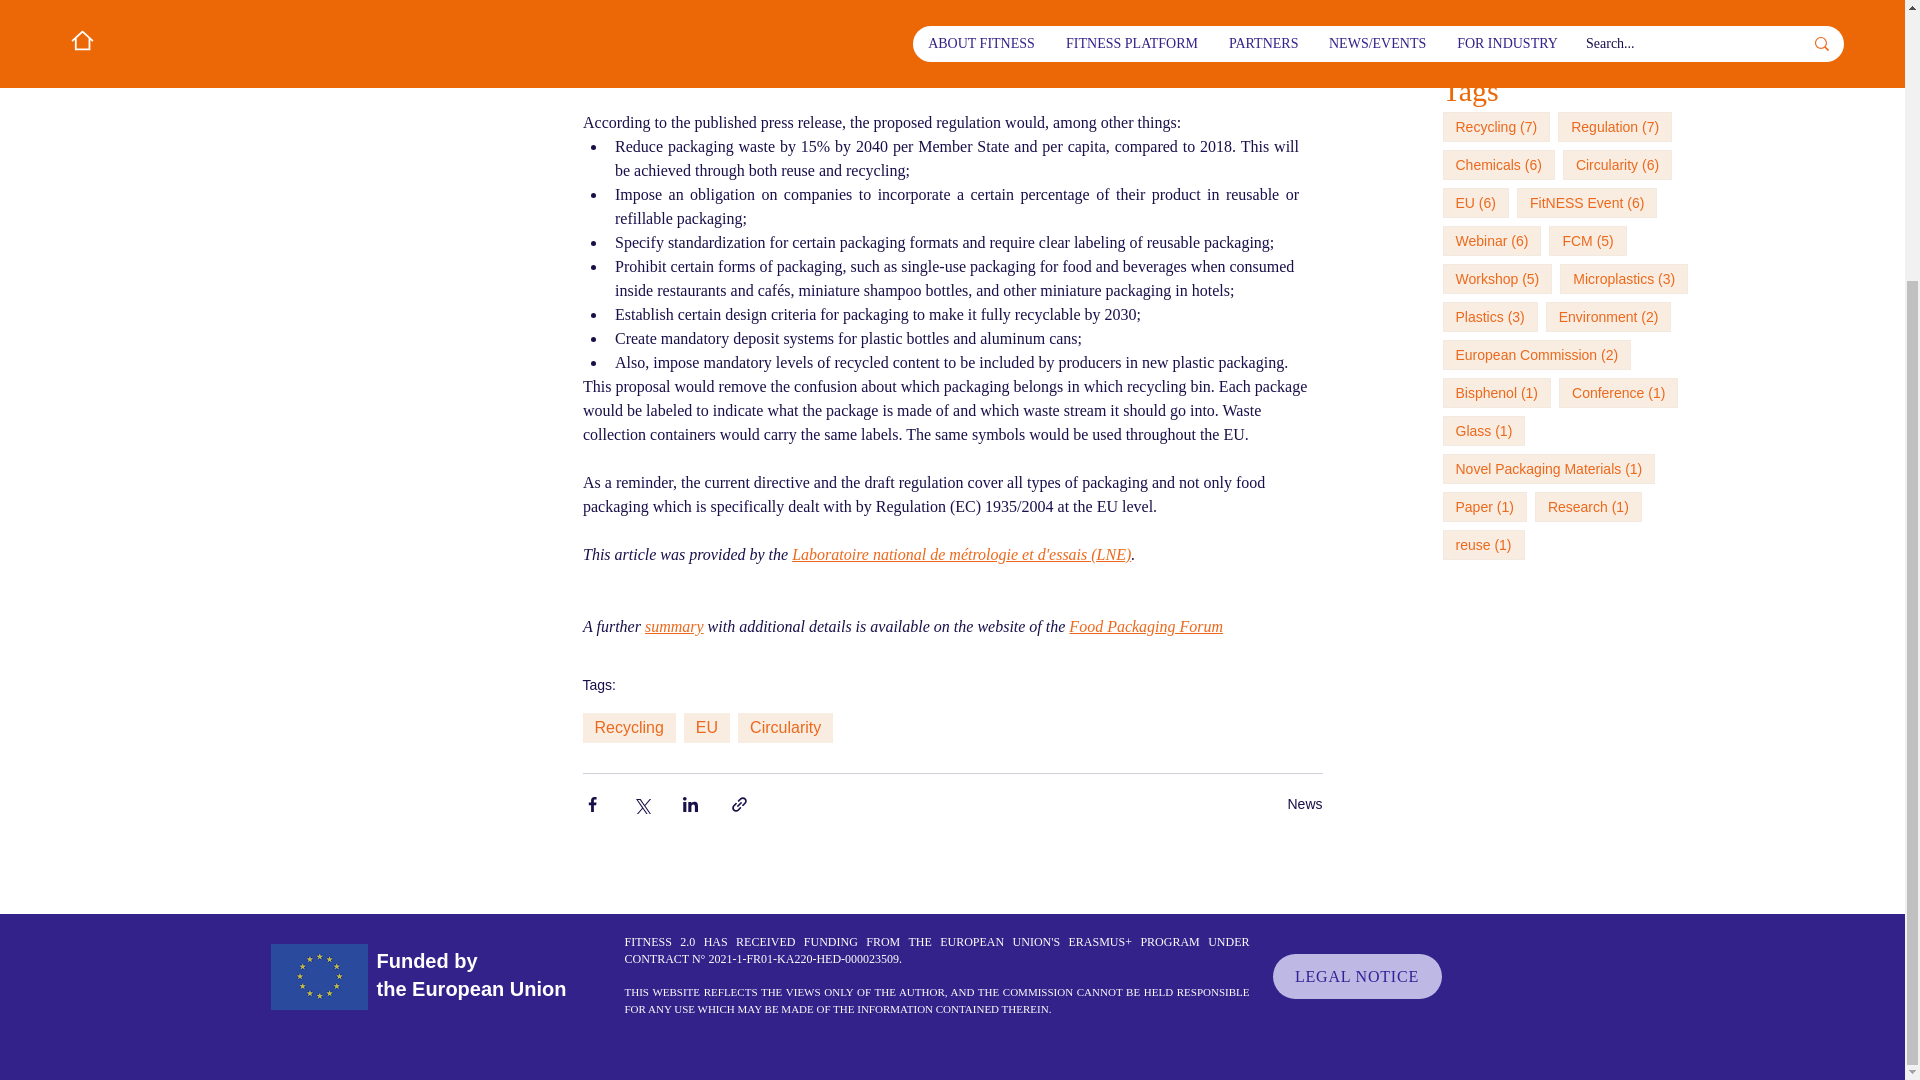 Image resolution: width=1920 pixels, height=1080 pixels. I want to click on available on the EC website, so click(966, 74).